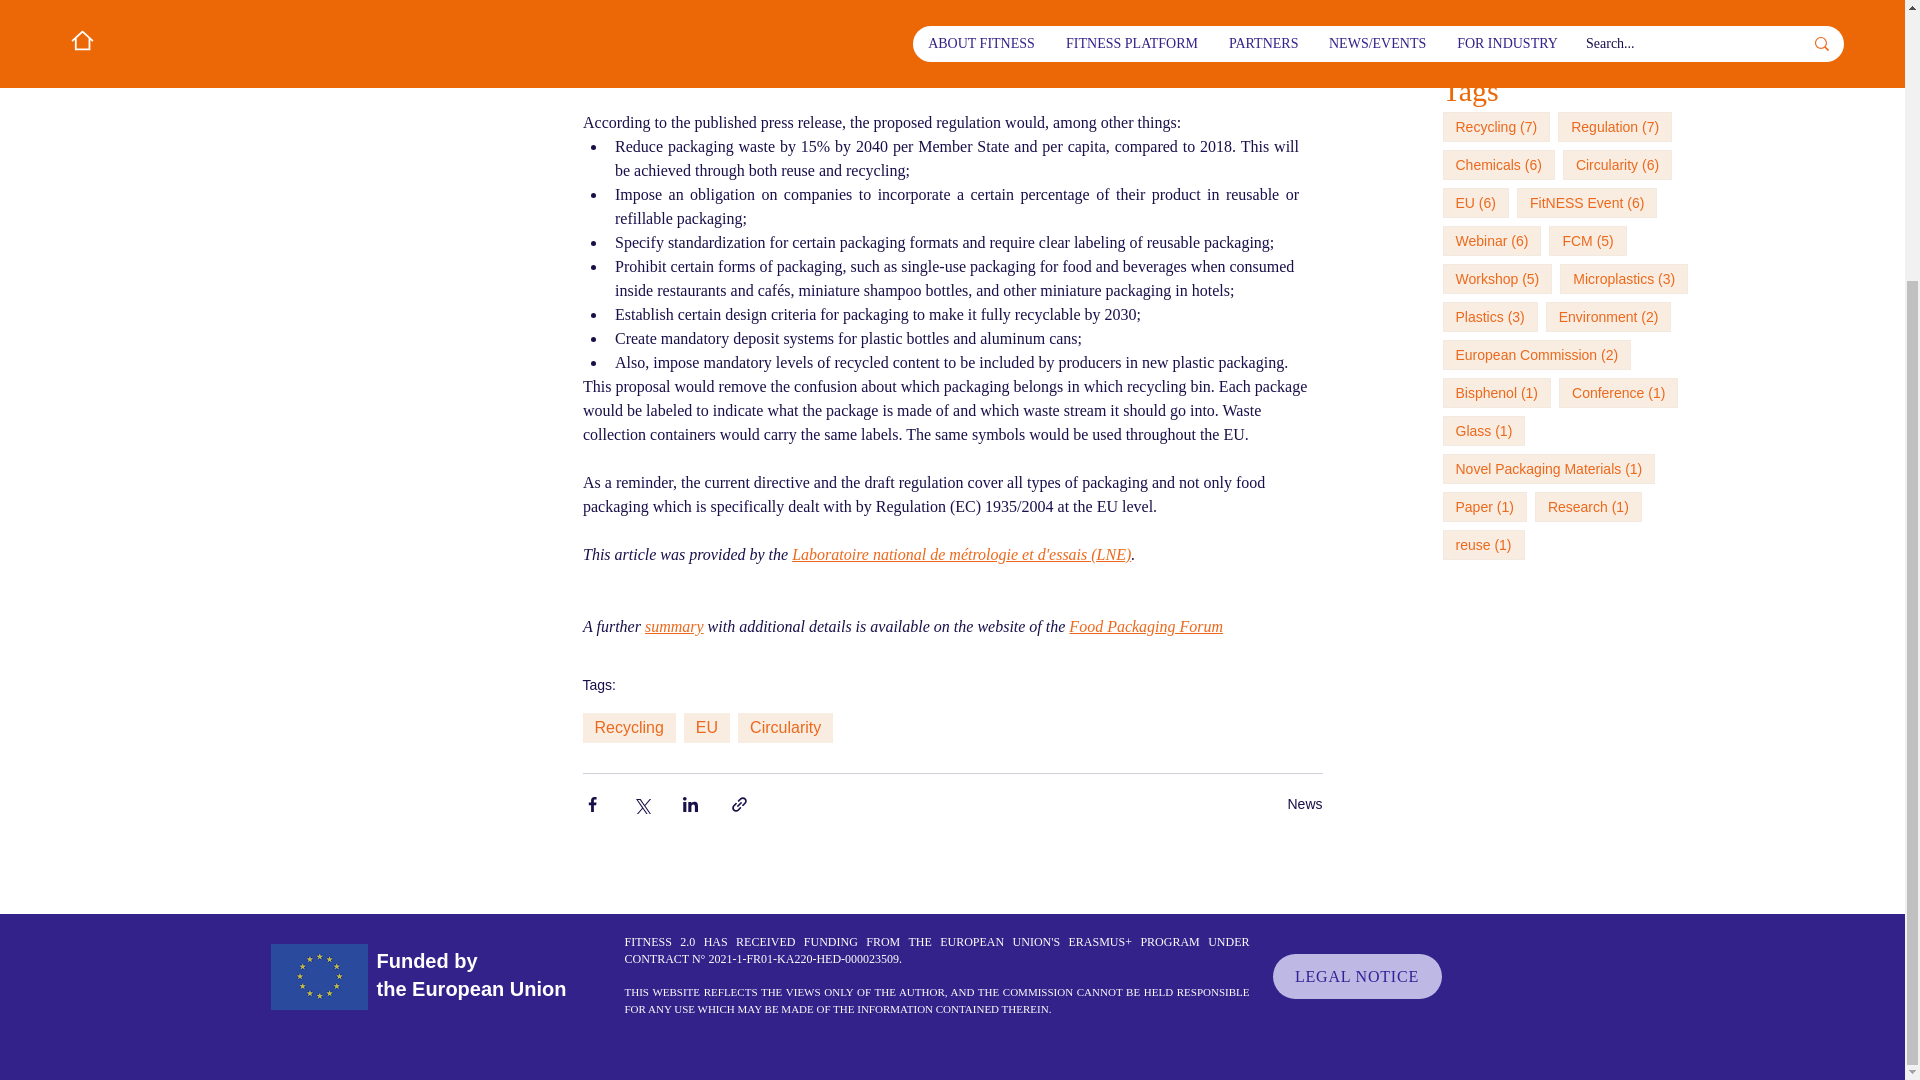 Image resolution: width=1920 pixels, height=1080 pixels. I want to click on available on the EC website, so click(966, 74).